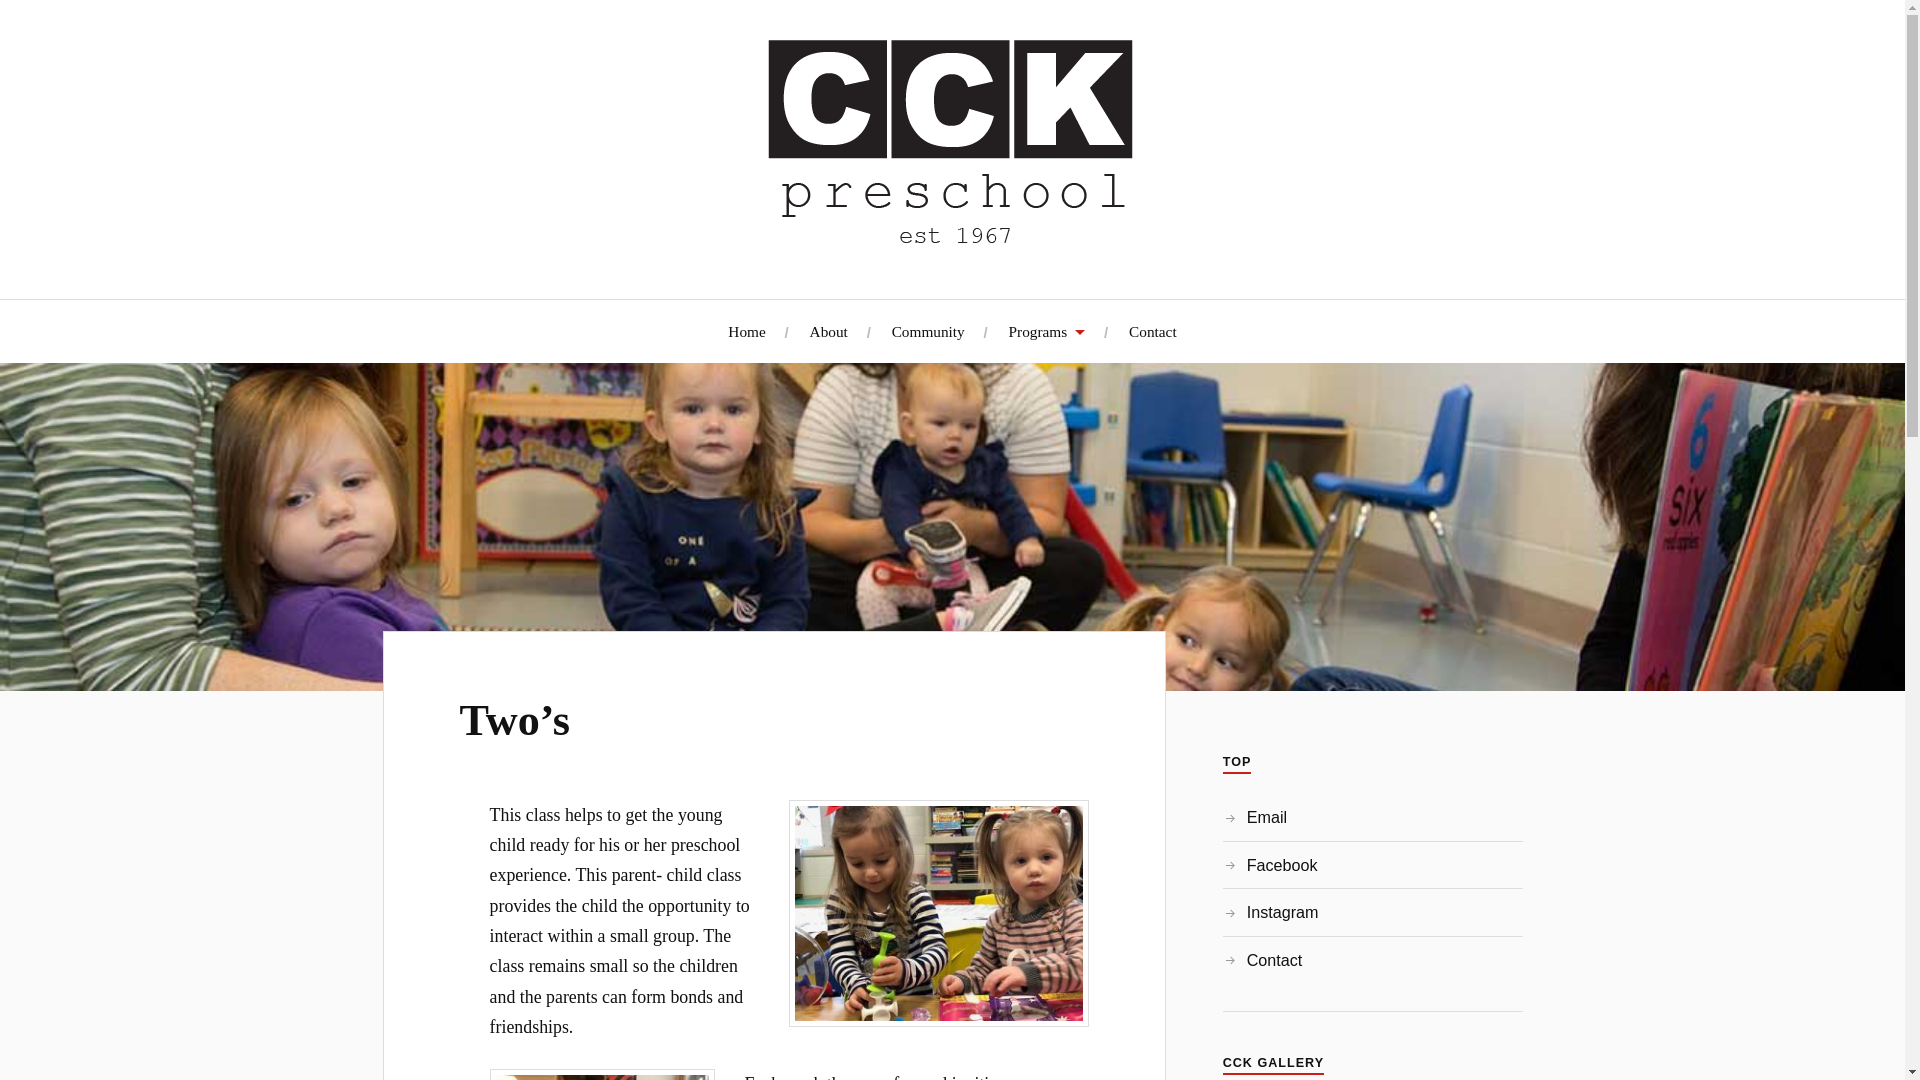 The width and height of the screenshot is (1920, 1080). What do you see at coordinates (829, 331) in the screenshot?
I see `About` at bounding box center [829, 331].